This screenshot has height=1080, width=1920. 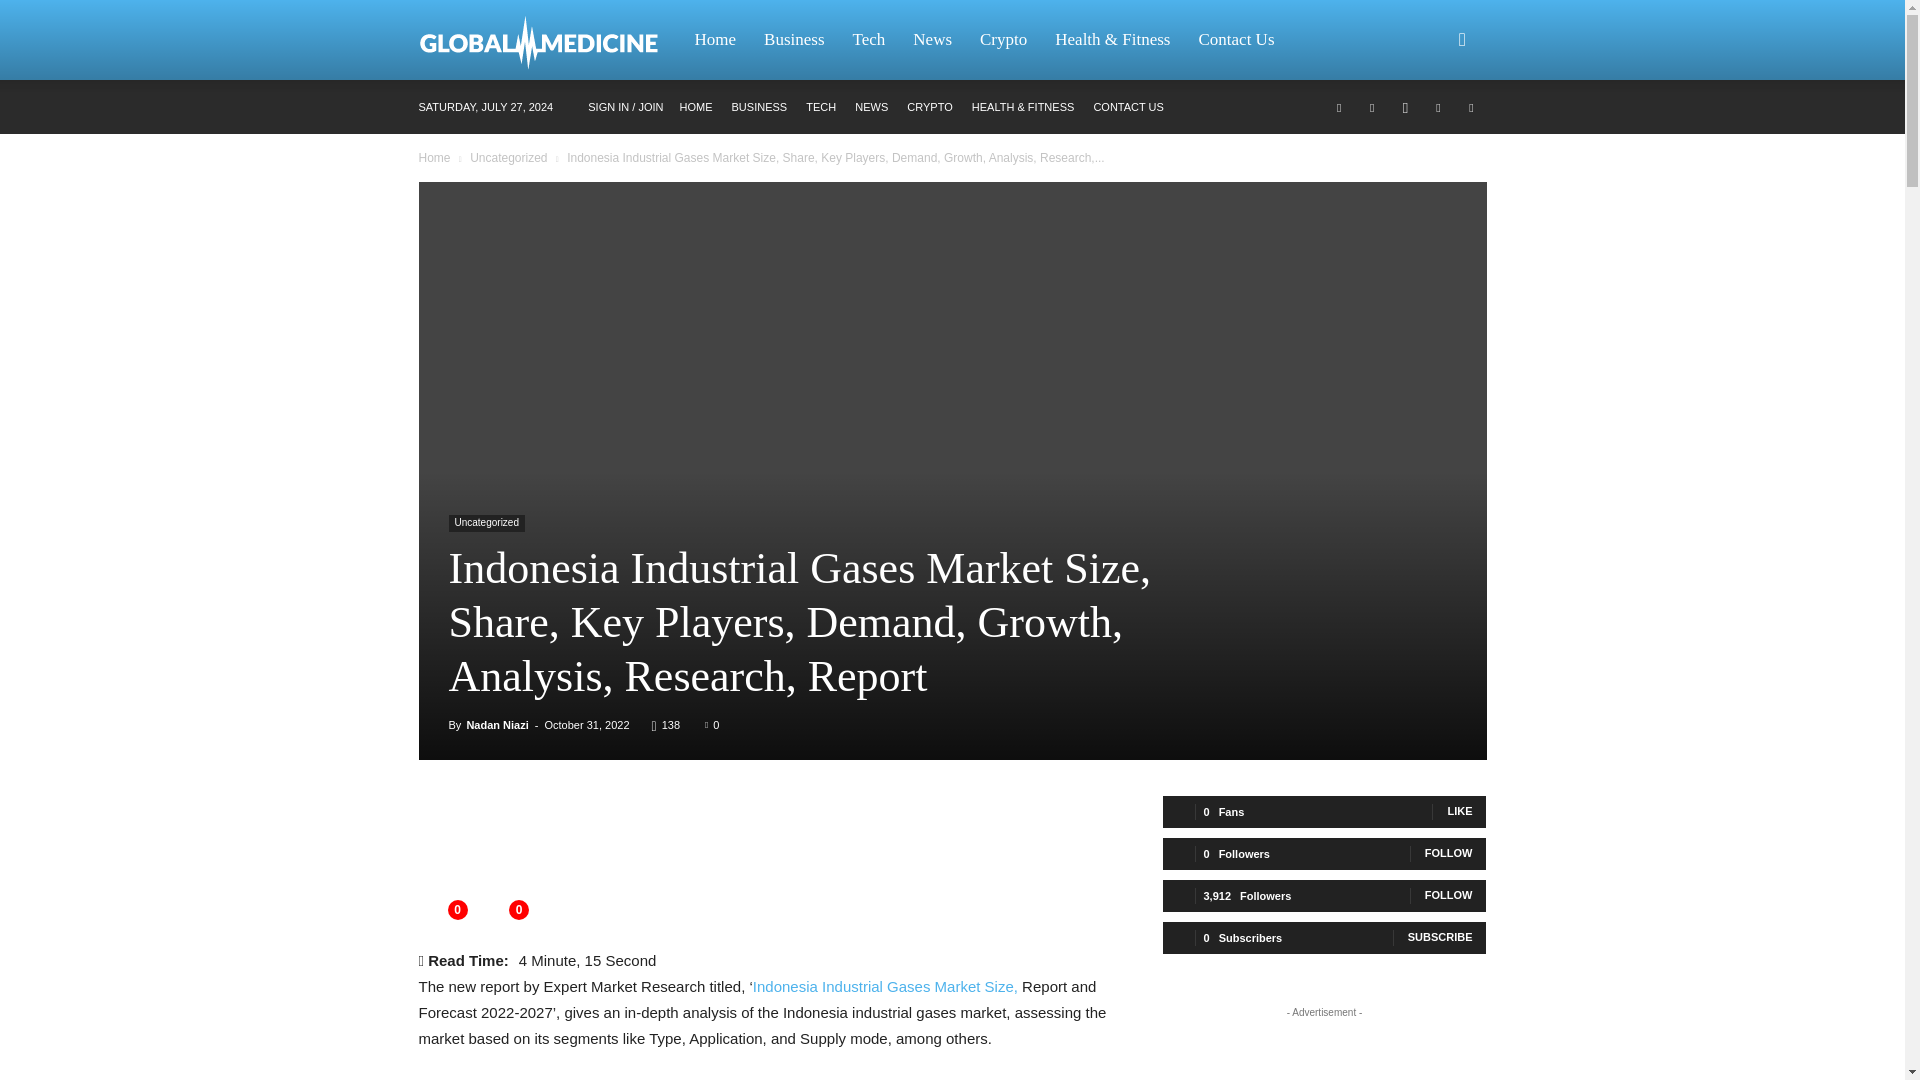 What do you see at coordinates (1438, 106) in the screenshot?
I see `Vimeo` at bounding box center [1438, 106].